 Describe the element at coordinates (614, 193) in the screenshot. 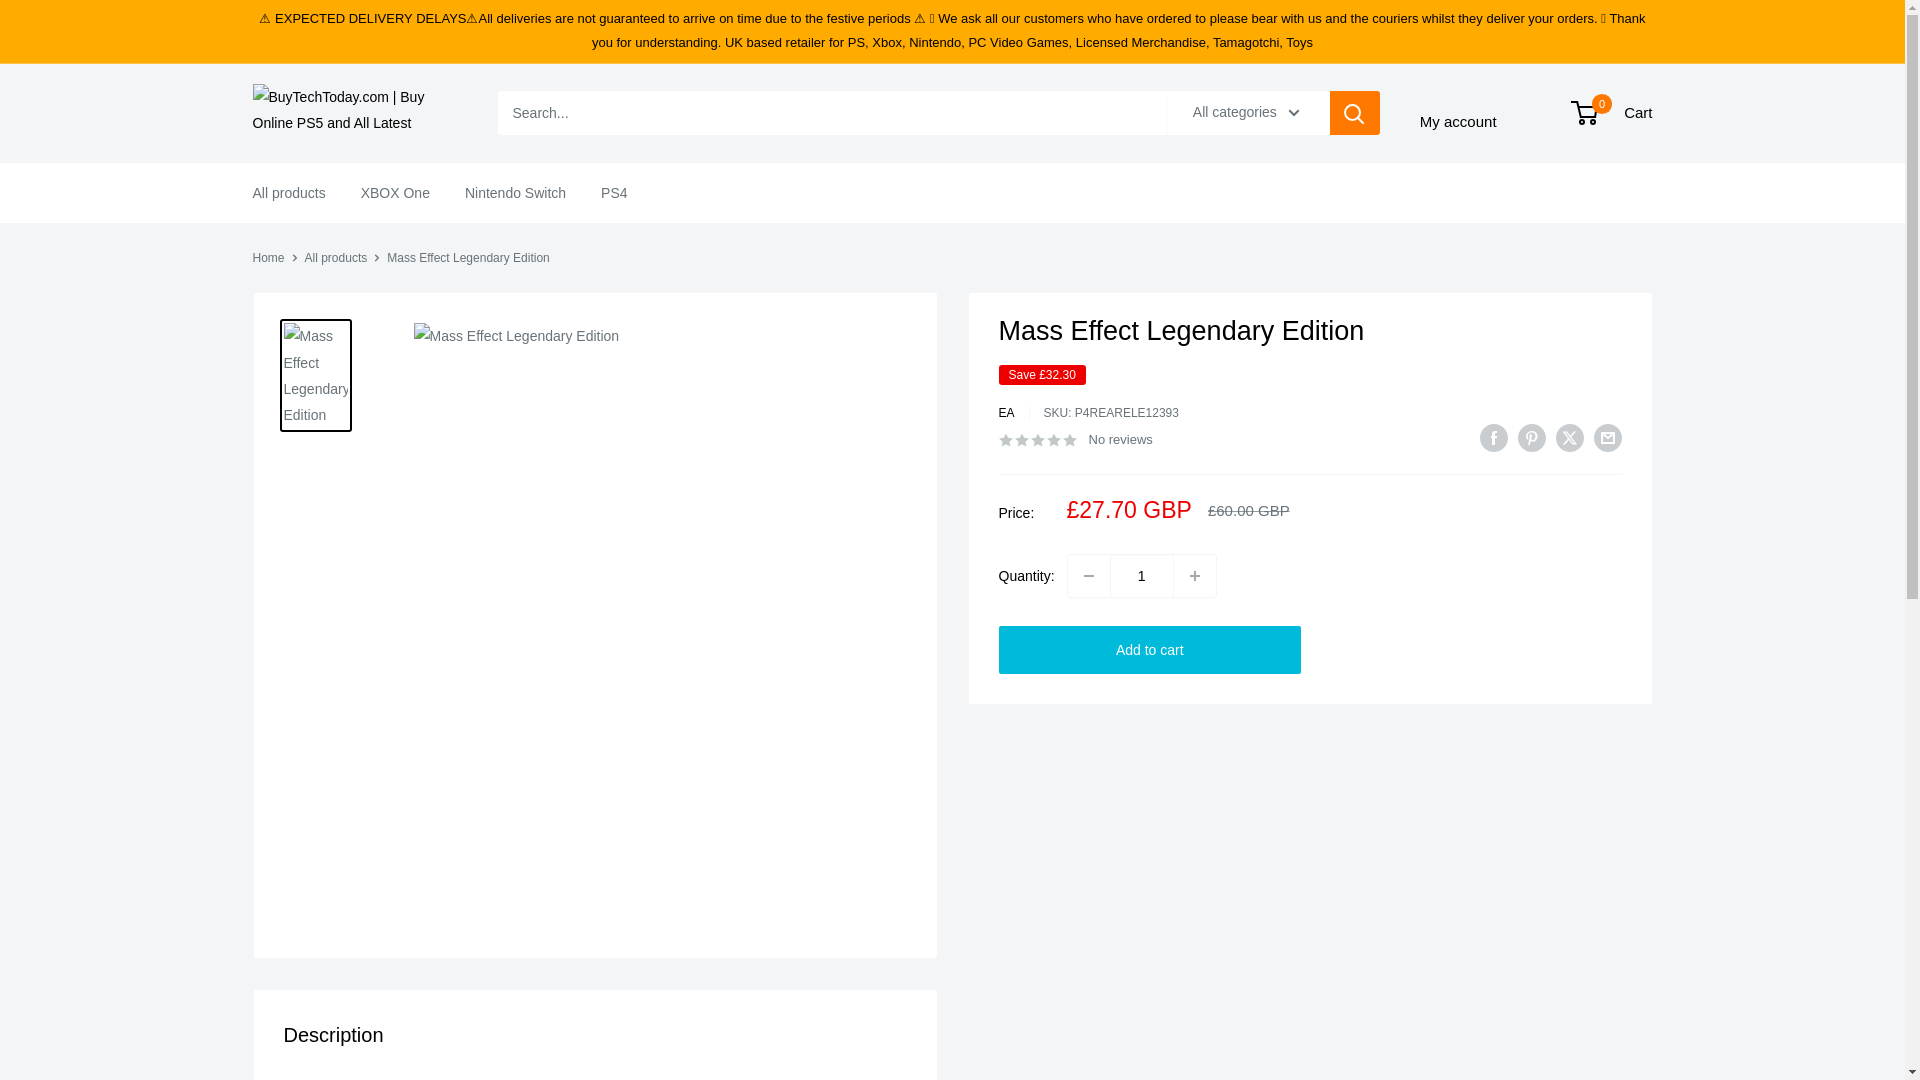

I see `PS4` at that location.